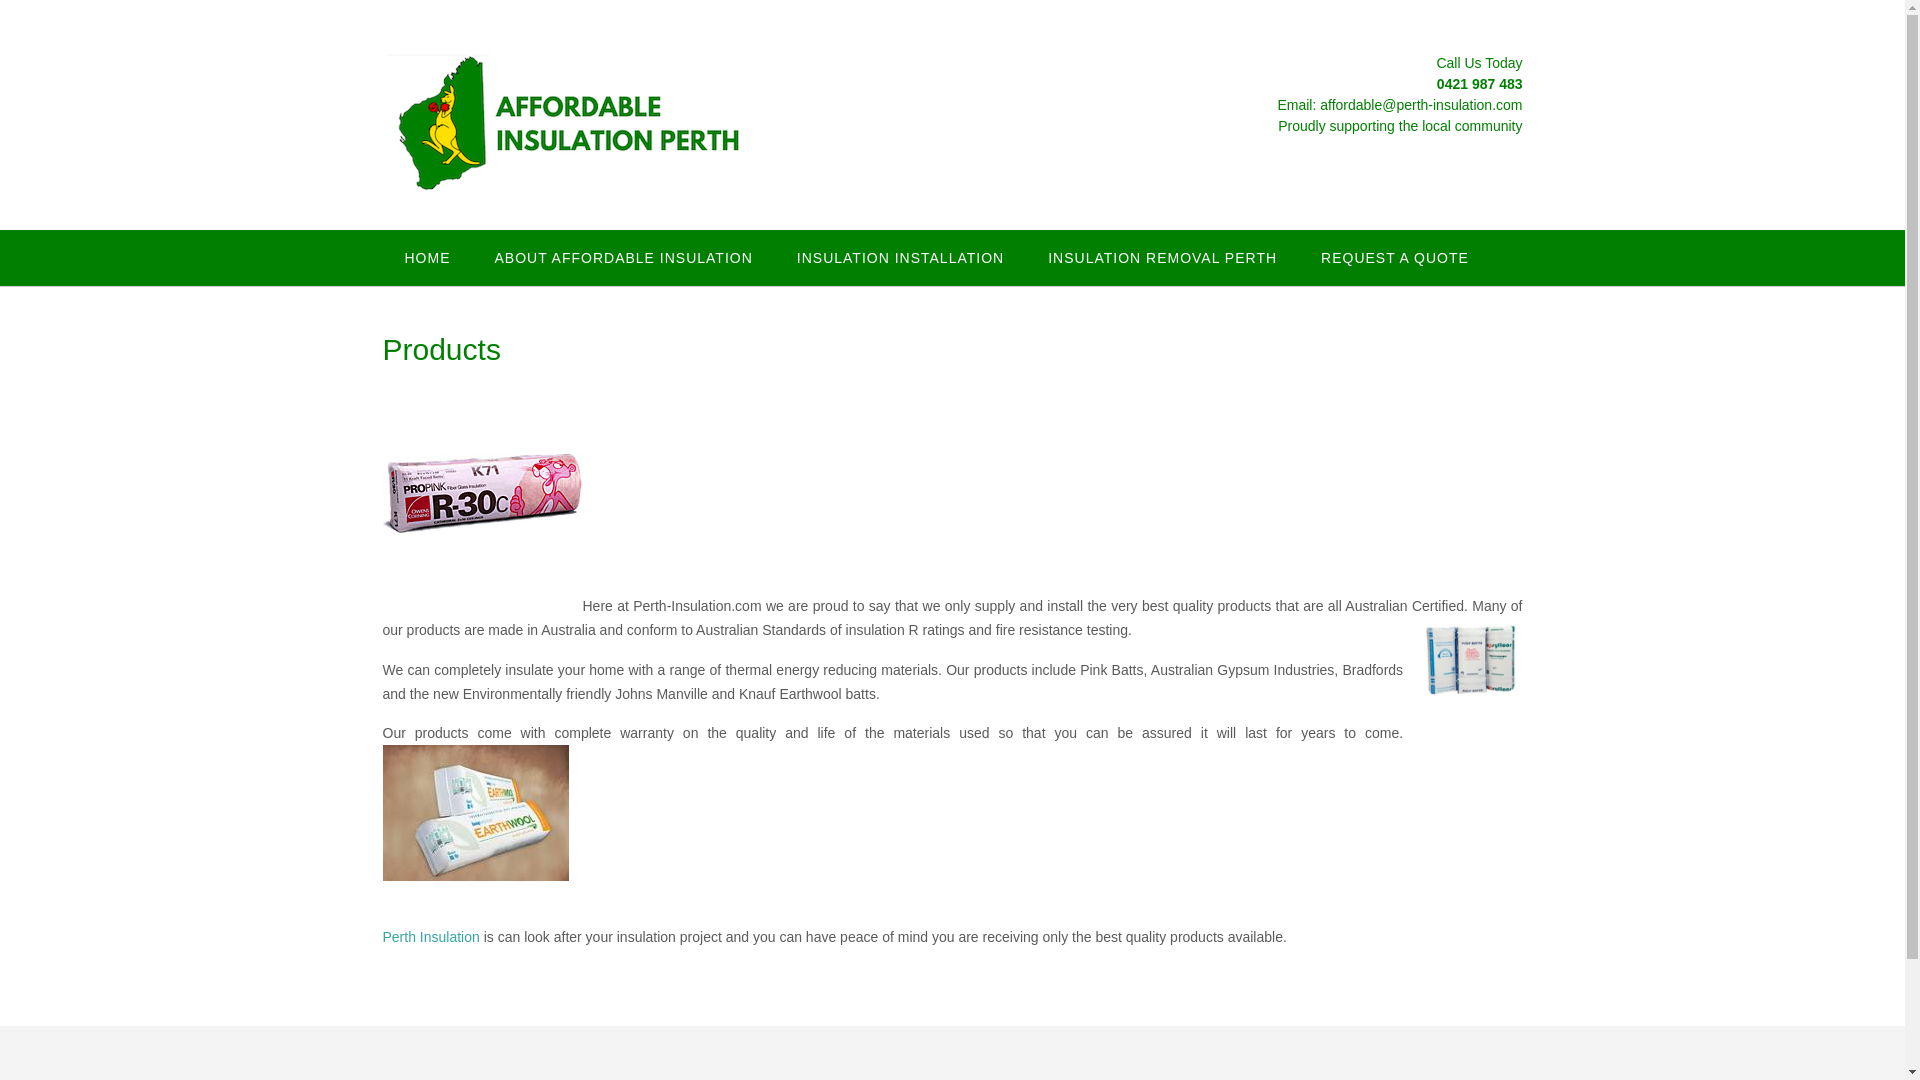 The image size is (1920, 1080). Describe the element at coordinates (1470, 660) in the screenshot. I see `Poly Batts` at that location.